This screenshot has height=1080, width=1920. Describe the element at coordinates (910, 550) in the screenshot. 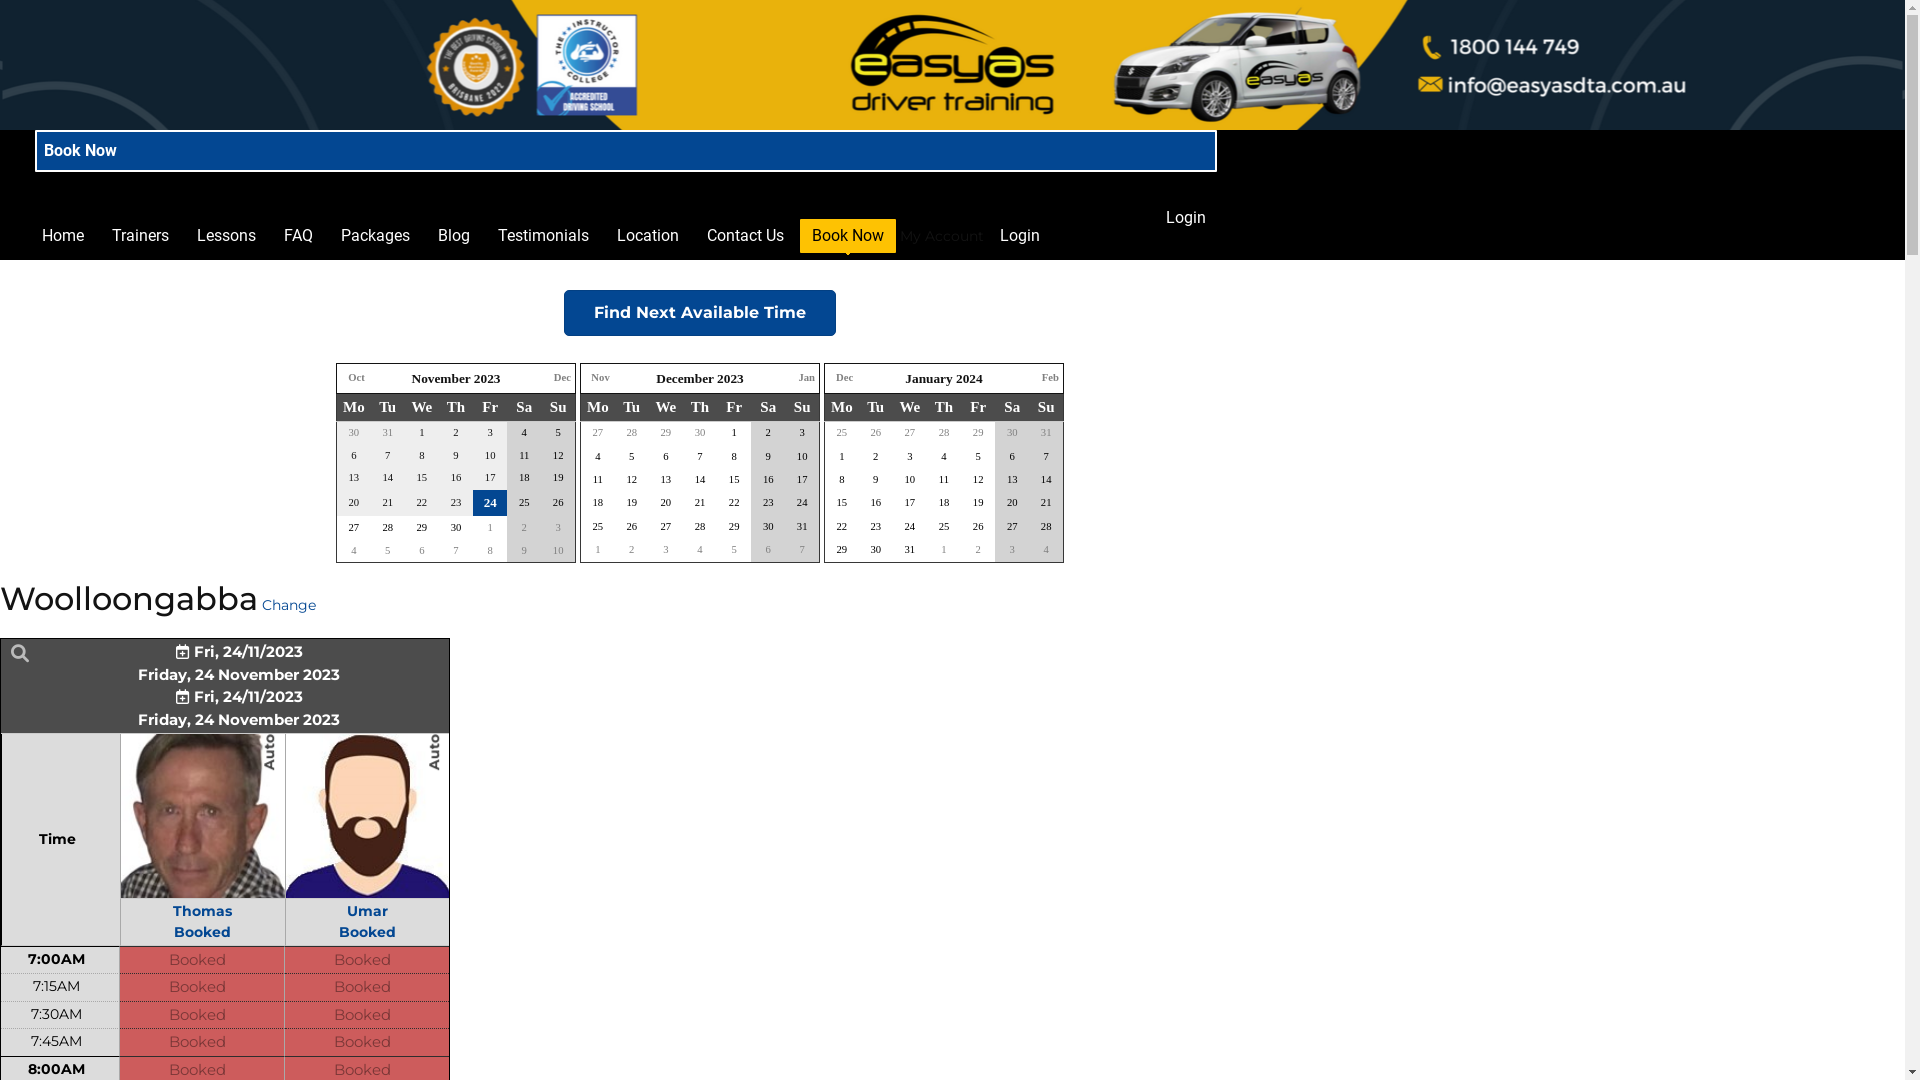

I see `31` at that location.